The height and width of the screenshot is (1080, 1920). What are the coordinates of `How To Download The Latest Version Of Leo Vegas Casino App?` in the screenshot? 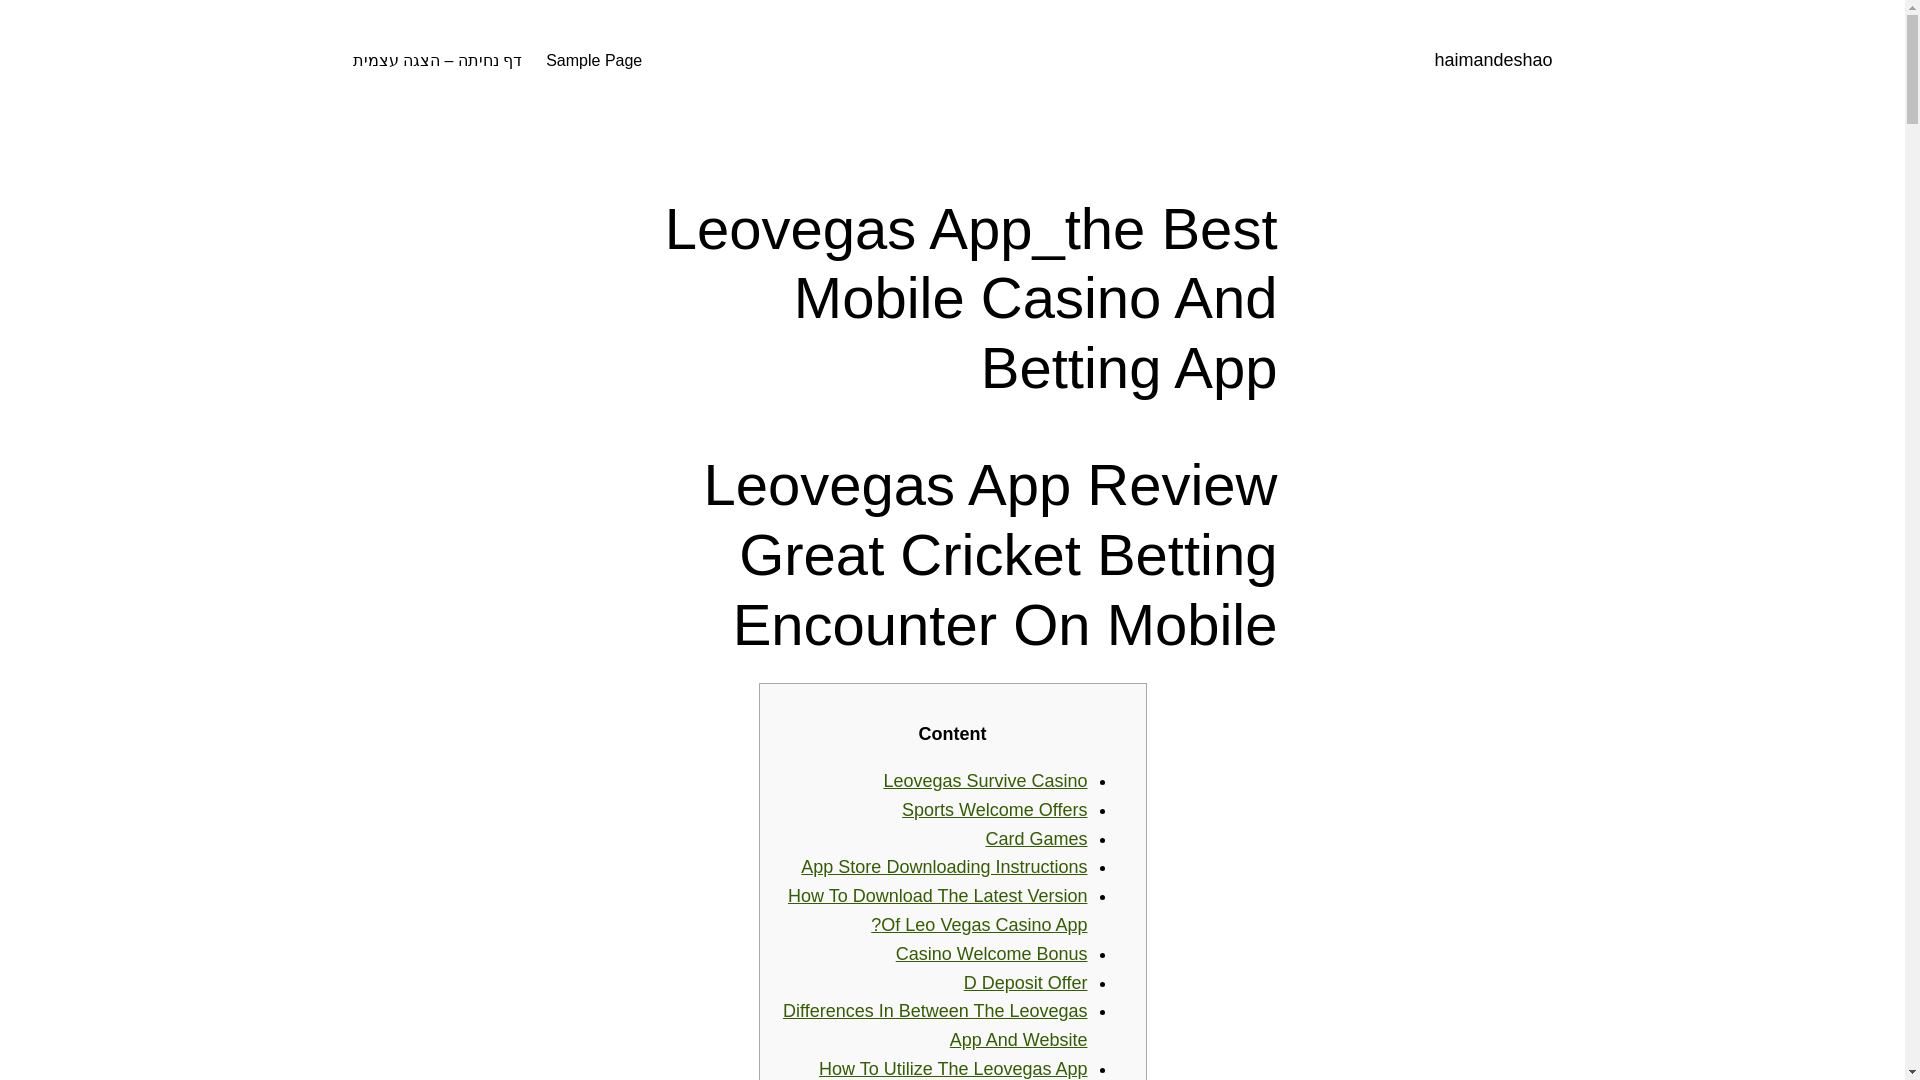 It's located at (938, 910).